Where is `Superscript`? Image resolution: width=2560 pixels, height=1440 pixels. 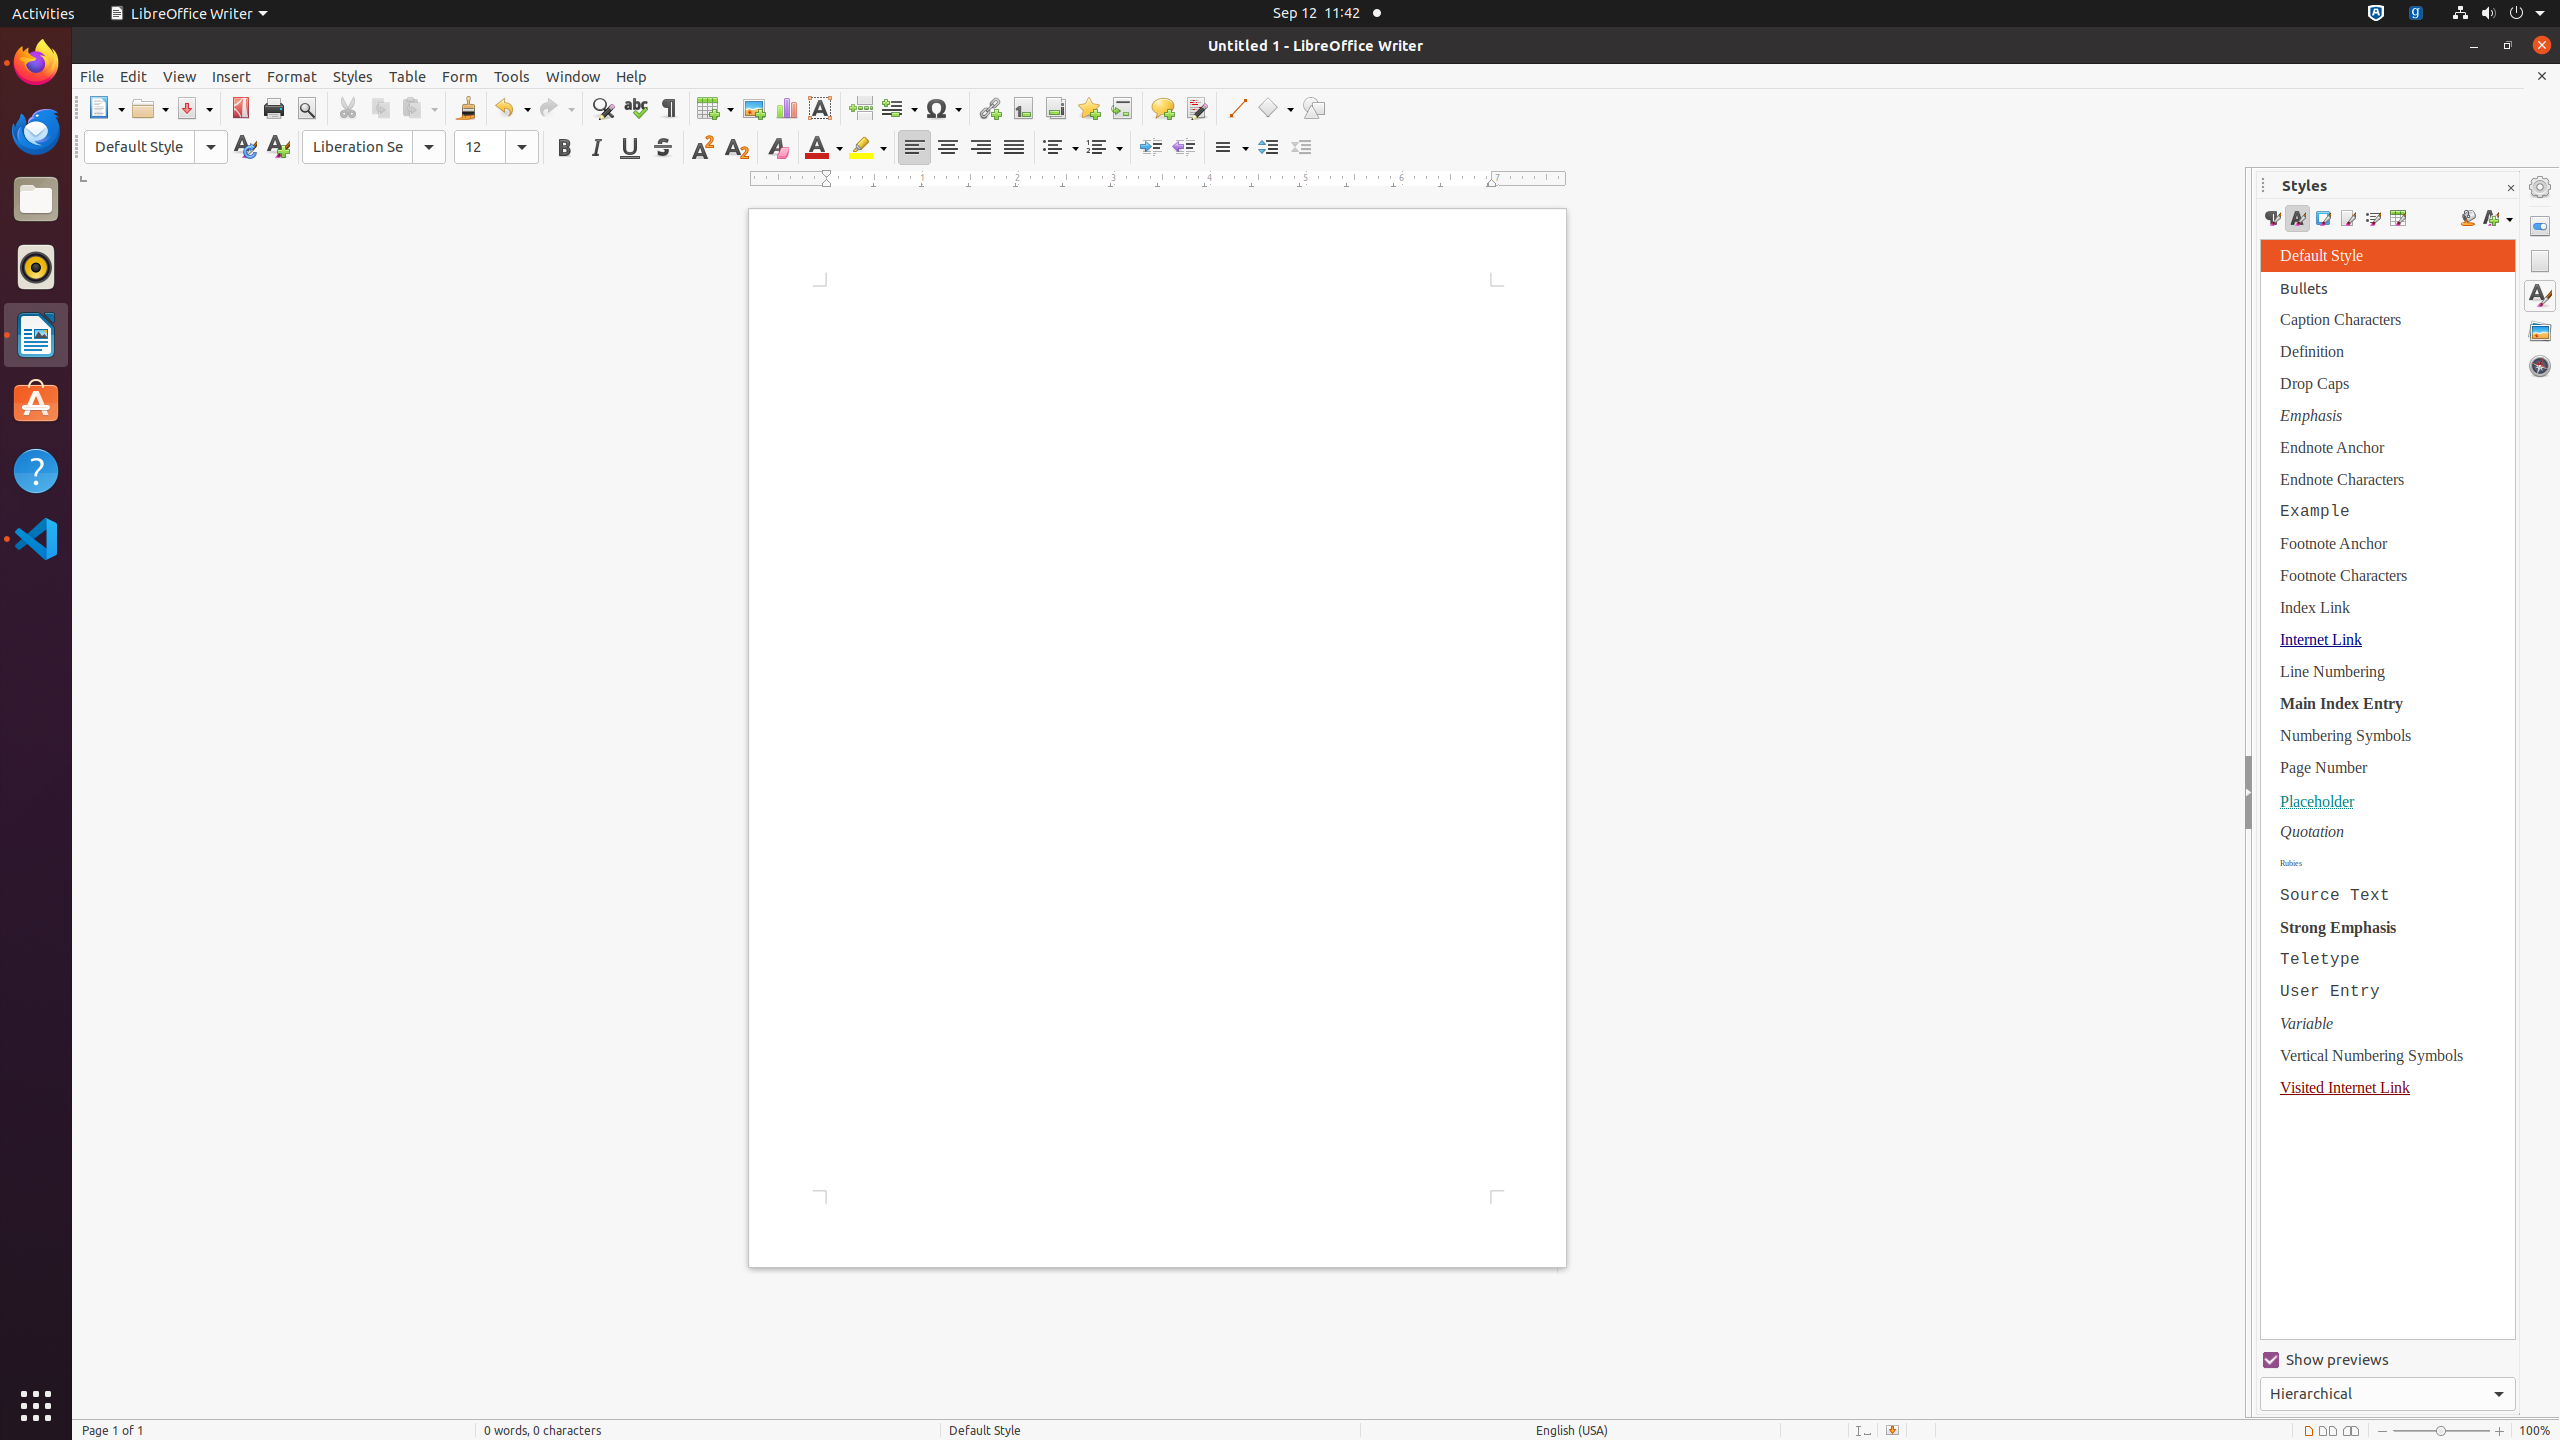
Superscript is located at coordinates (704, 148).